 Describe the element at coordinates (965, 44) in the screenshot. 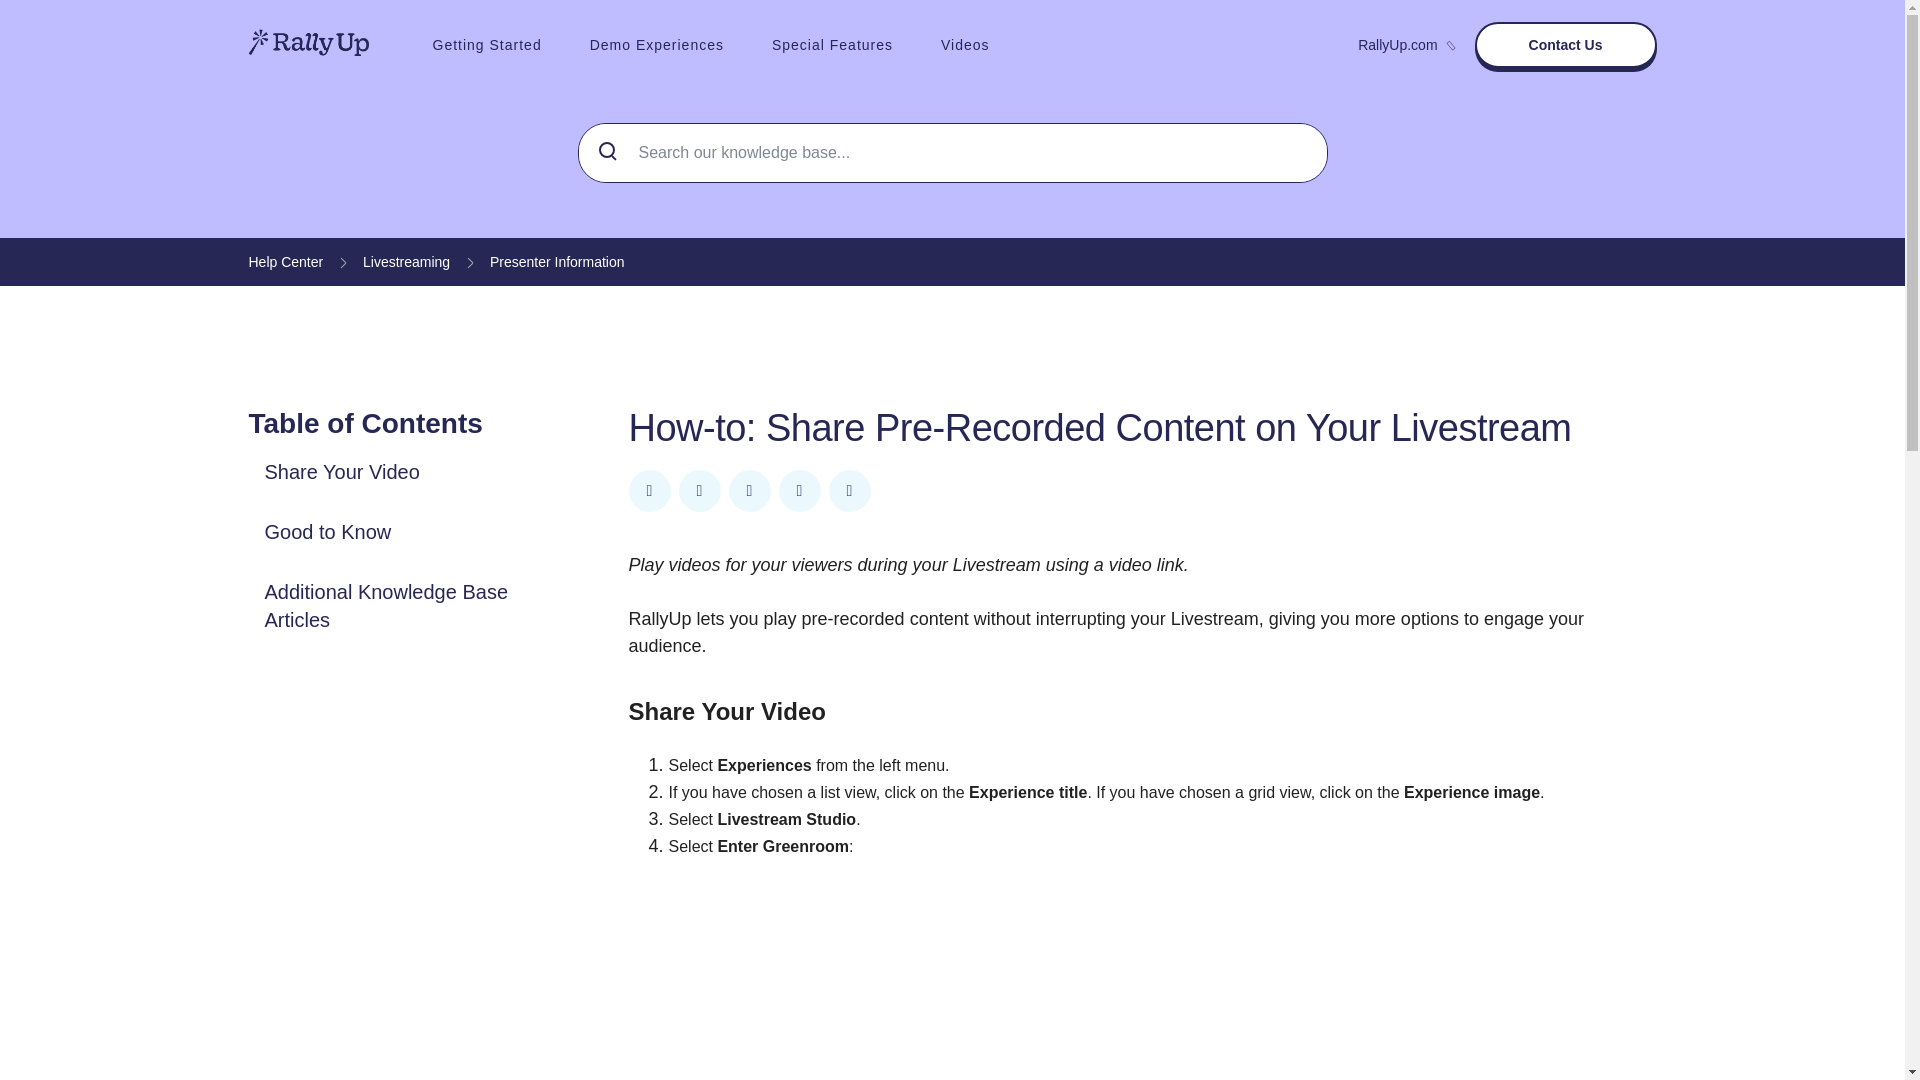

I see `Videos` at that location.